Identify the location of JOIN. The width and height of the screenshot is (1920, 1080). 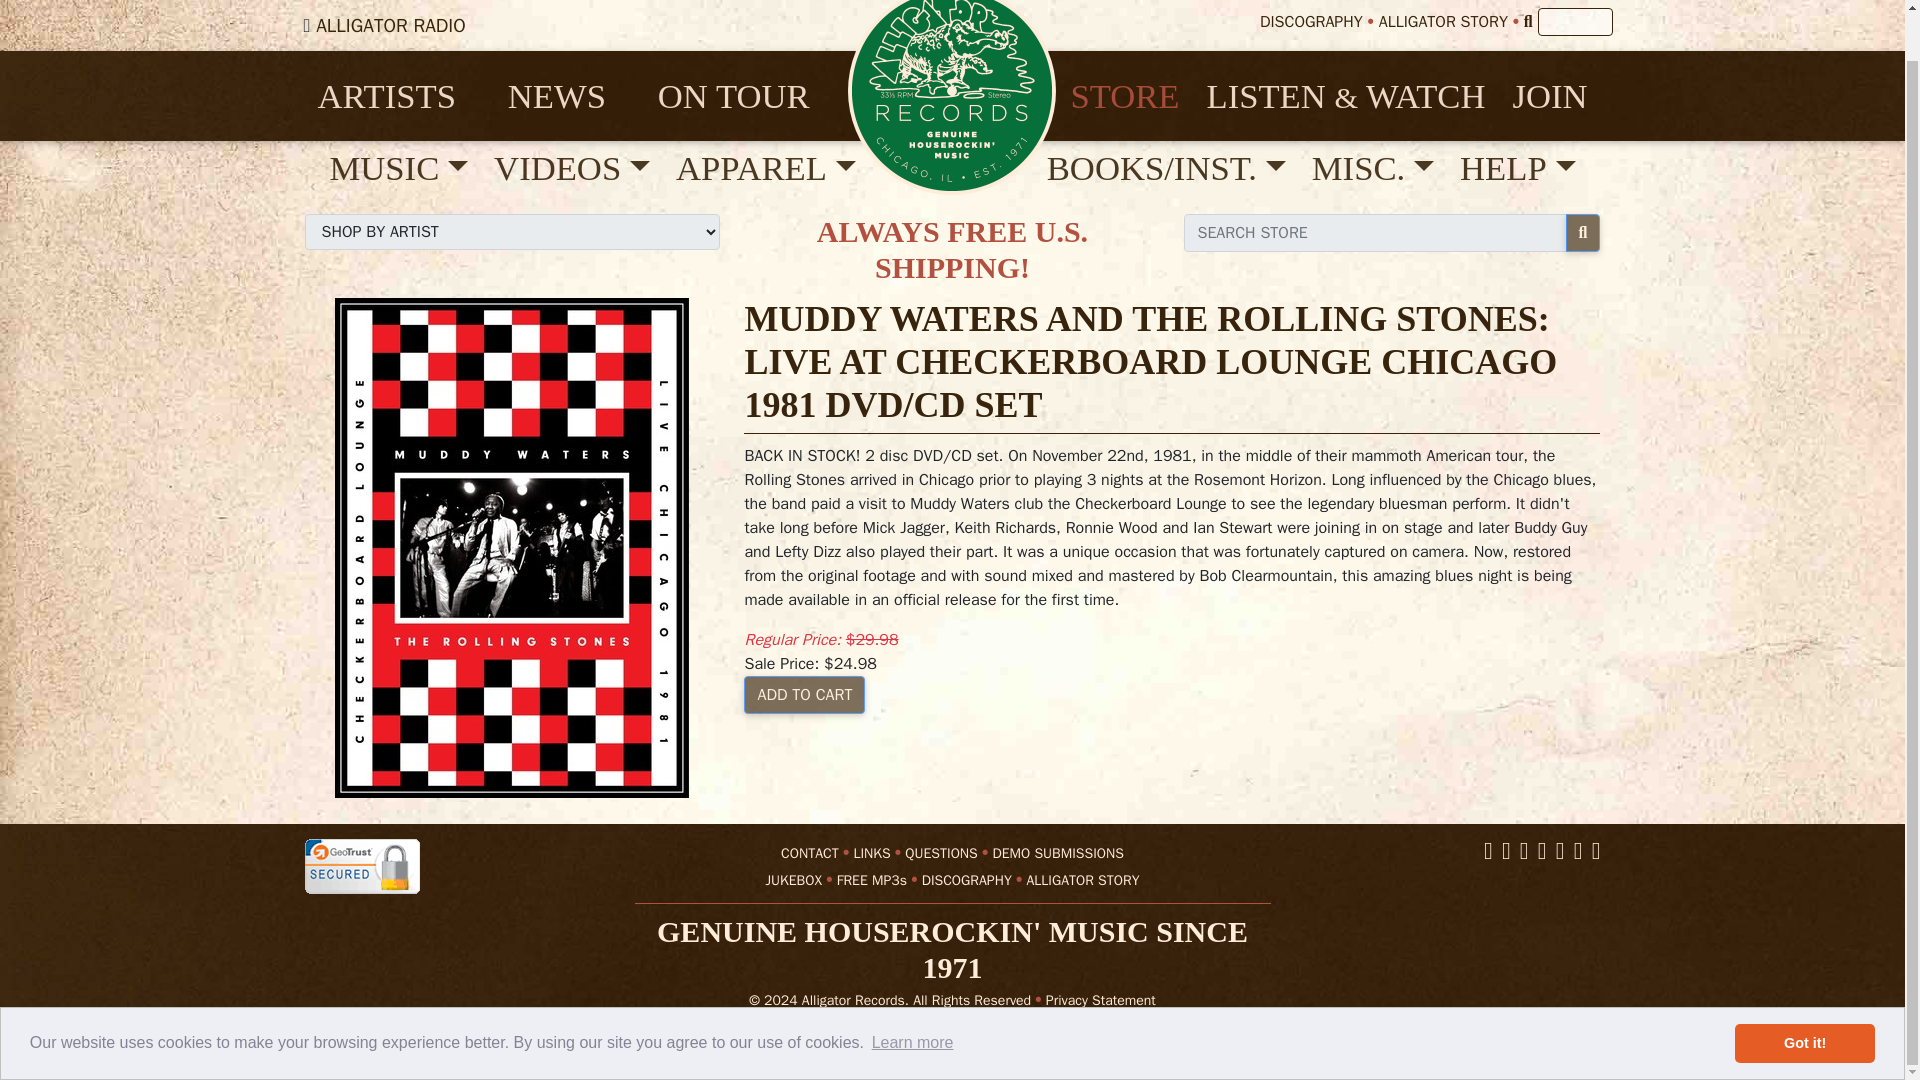
(1549, 95).